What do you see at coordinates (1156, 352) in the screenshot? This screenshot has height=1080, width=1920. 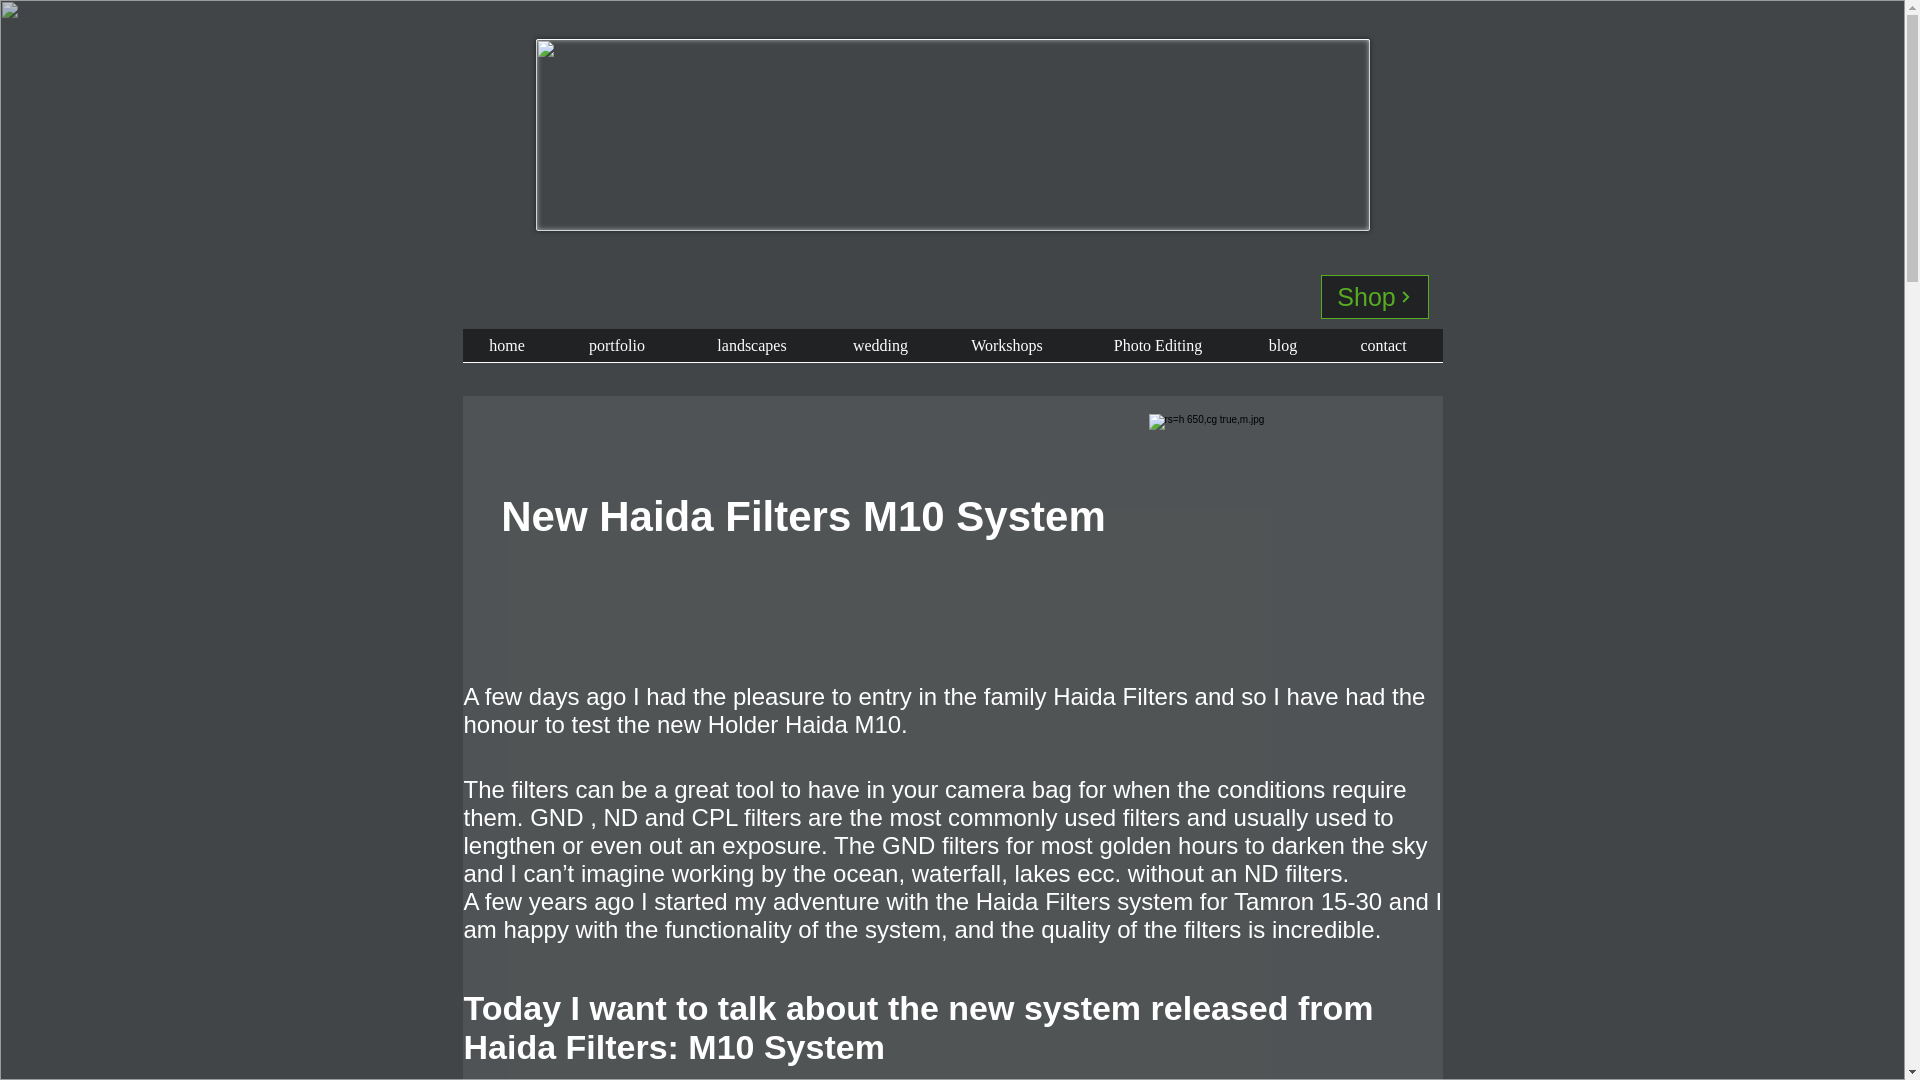 I see `Photo Editing` at bounding box center [1156, 352].